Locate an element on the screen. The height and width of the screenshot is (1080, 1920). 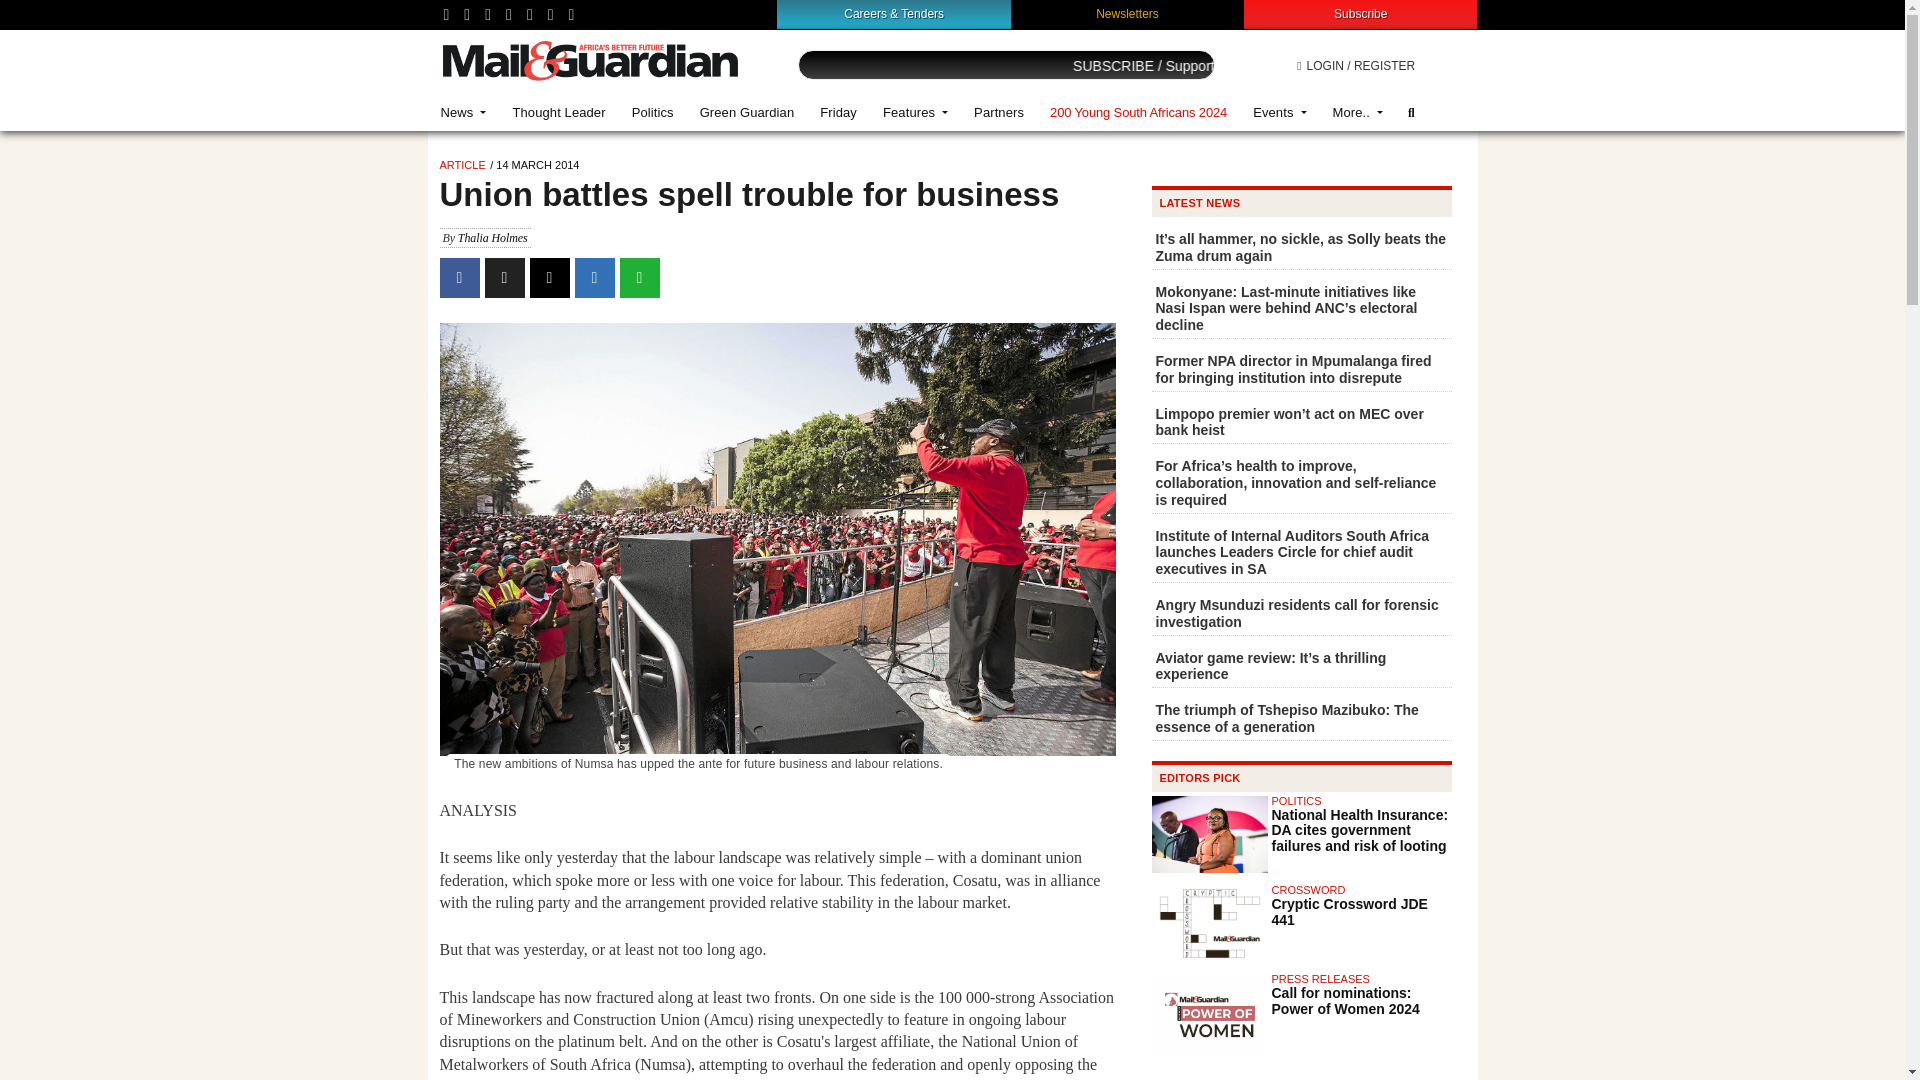
Thought Leader is located at coordinates (558, 112).